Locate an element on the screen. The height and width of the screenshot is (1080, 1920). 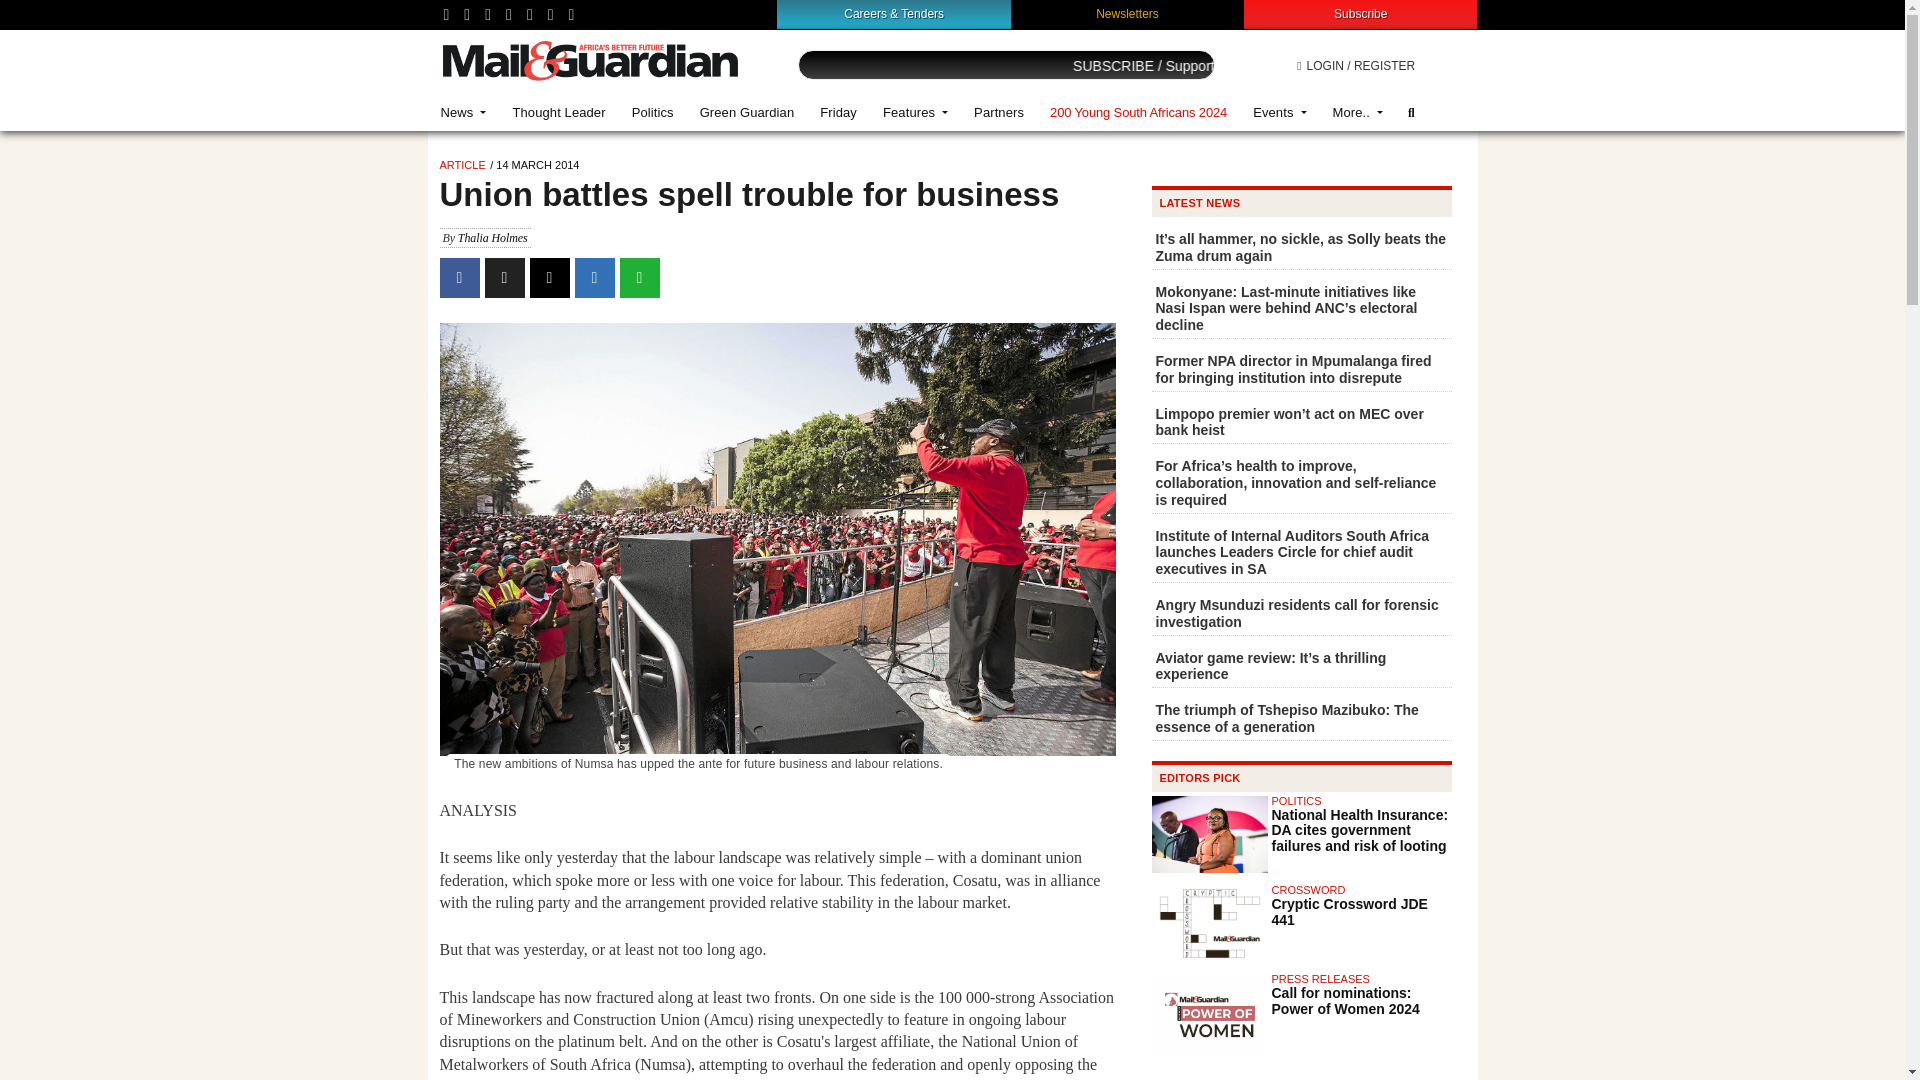
Thought Leader is located at coordinates (558, 112).